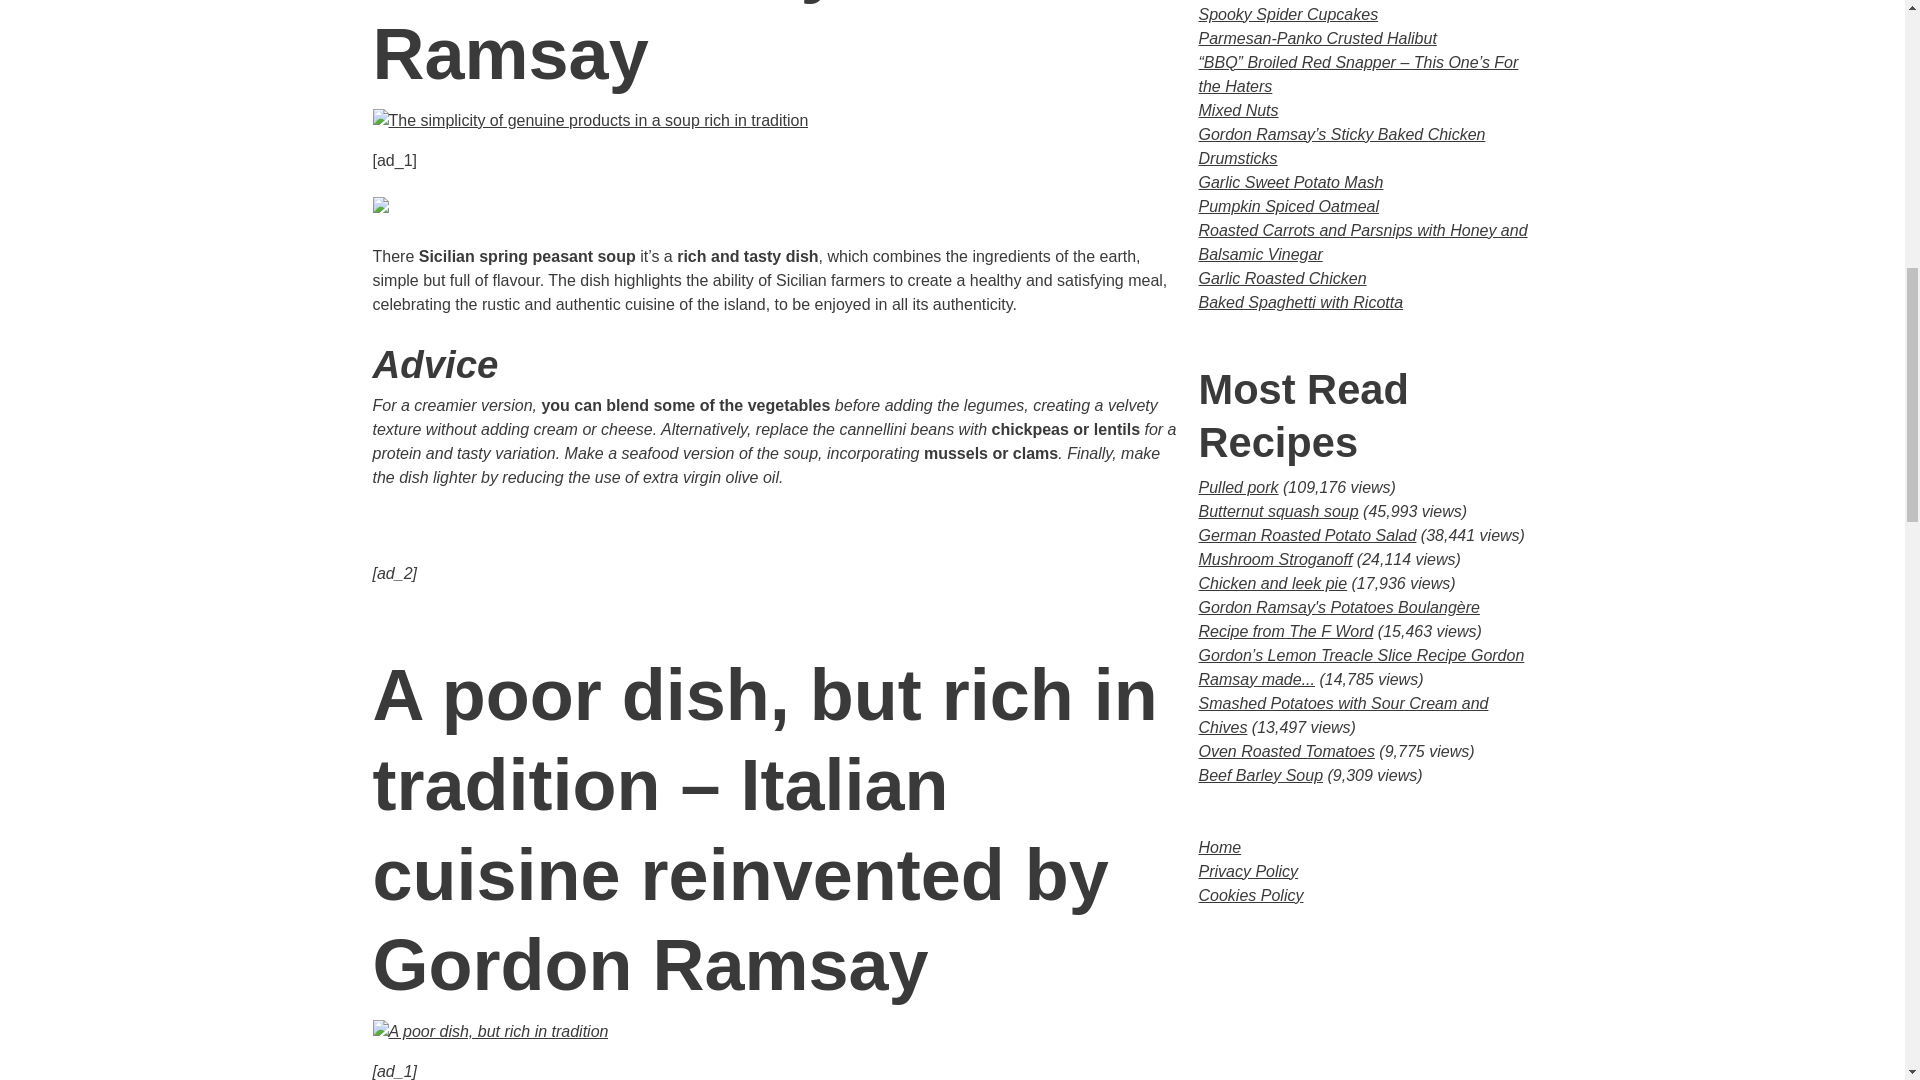 This screenshot has height=1080, width=1920. Describe the element at coordinates (1238, 487) in the screenshot. I see `Pulled pork` at that location.